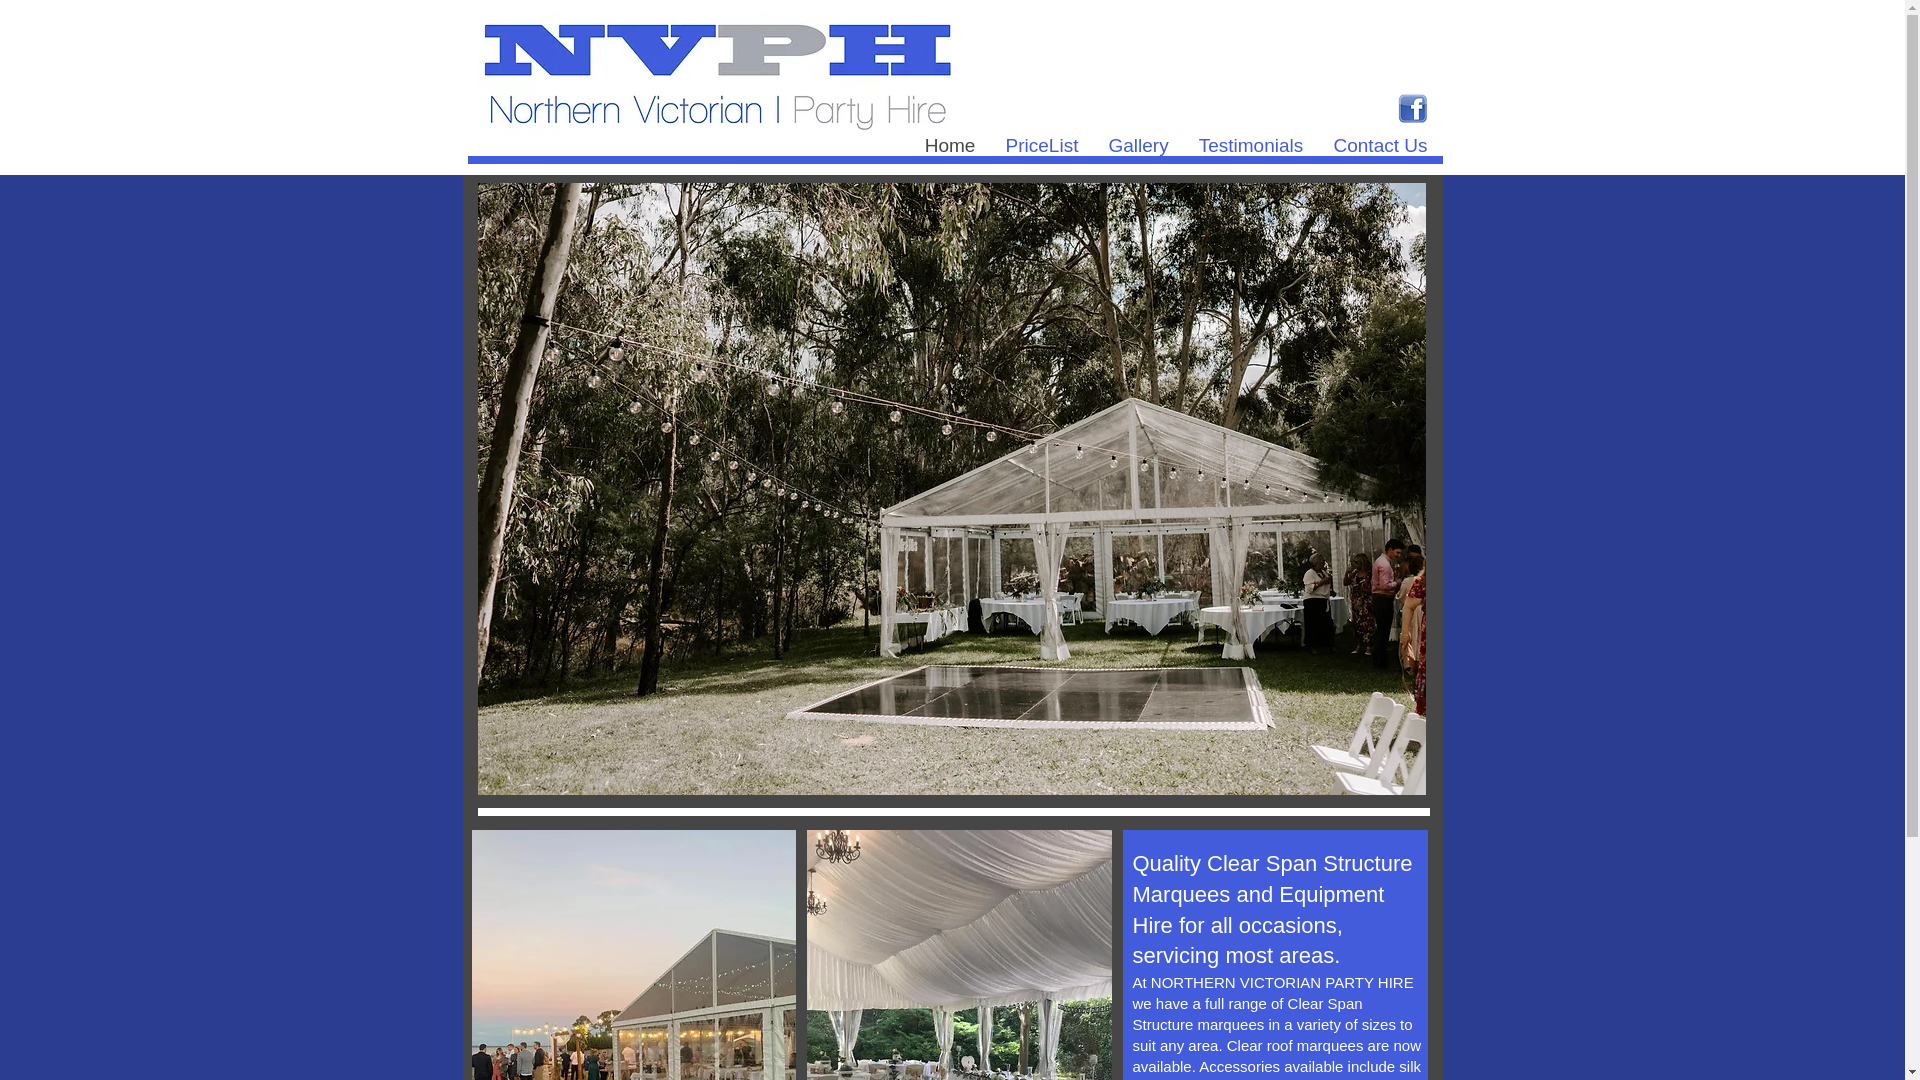 This screenshot has width=1920, height=1080. Describe the element at coordinates (952, 489) in the screenshot. I see `Flowerdale.jpg` at that location.